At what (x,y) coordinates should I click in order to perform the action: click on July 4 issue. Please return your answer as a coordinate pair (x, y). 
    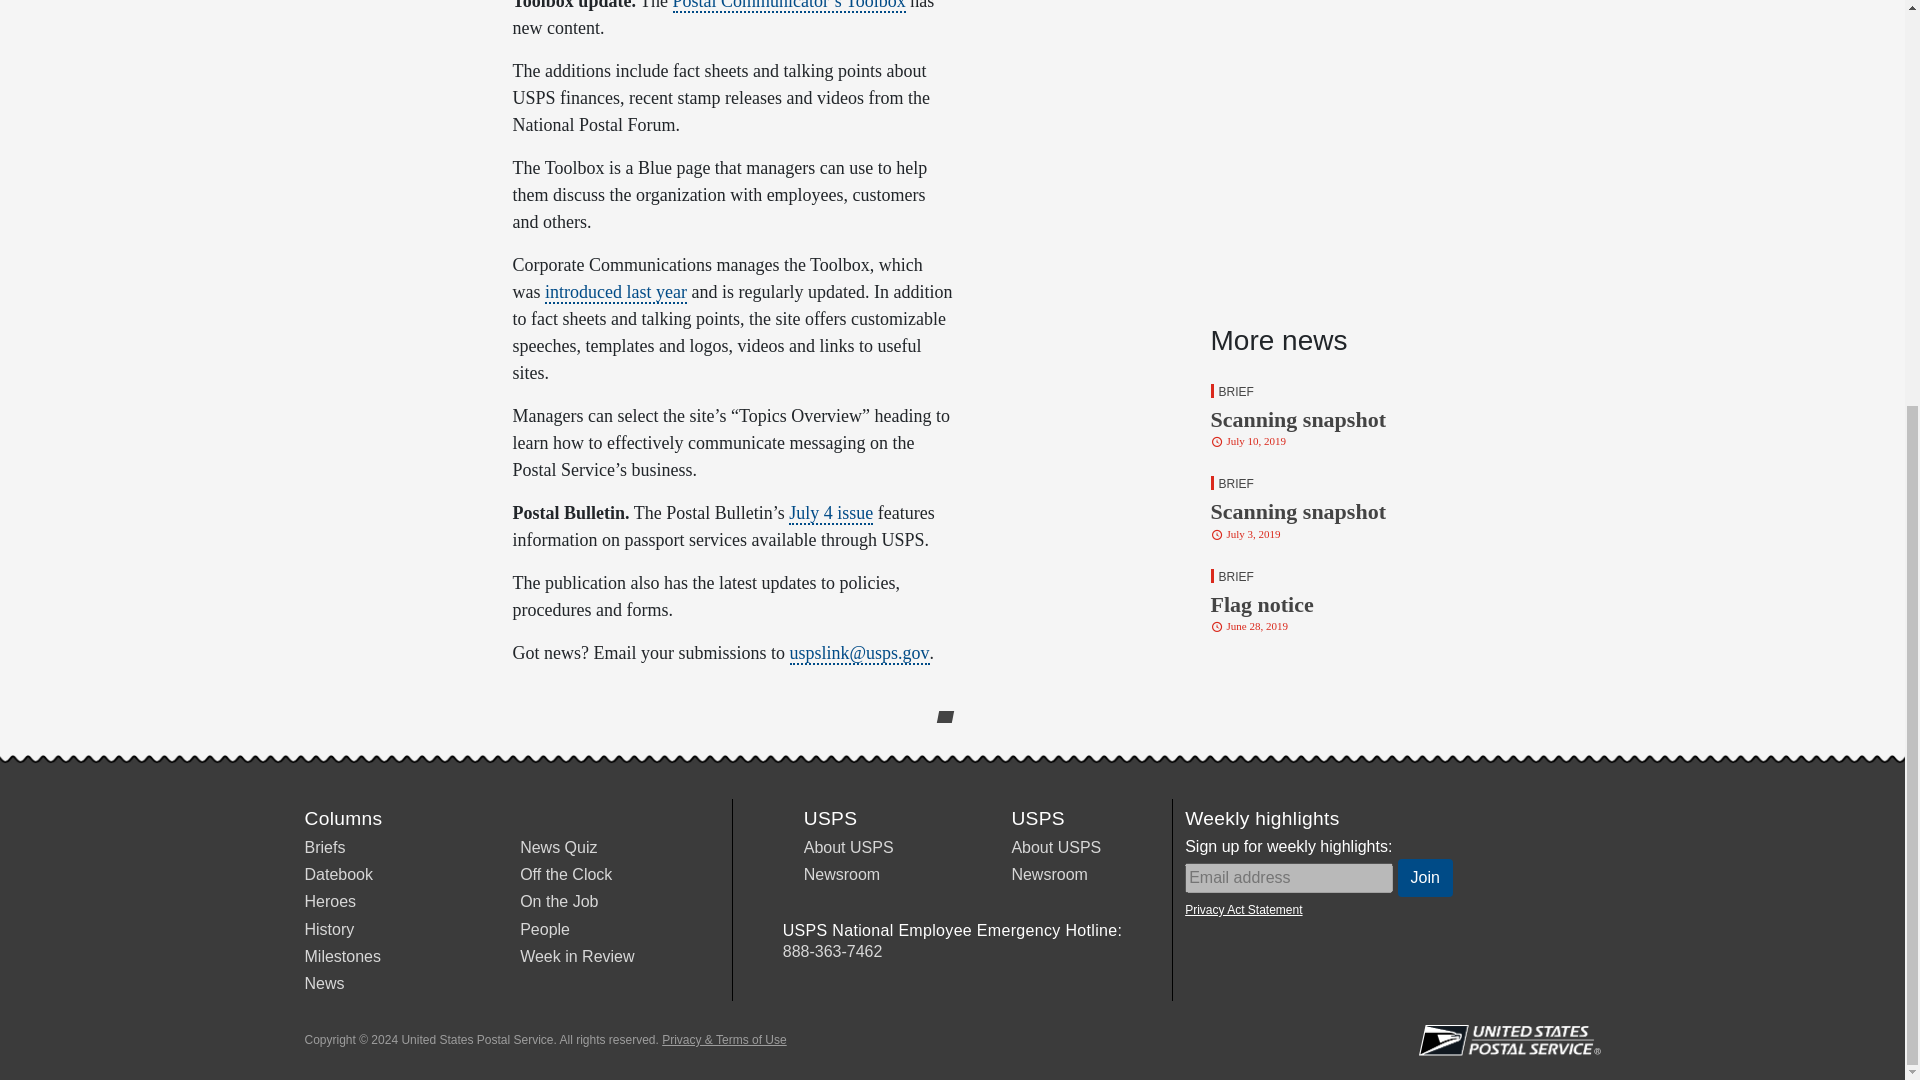
    Looking at the image, I should click on (831, 514).